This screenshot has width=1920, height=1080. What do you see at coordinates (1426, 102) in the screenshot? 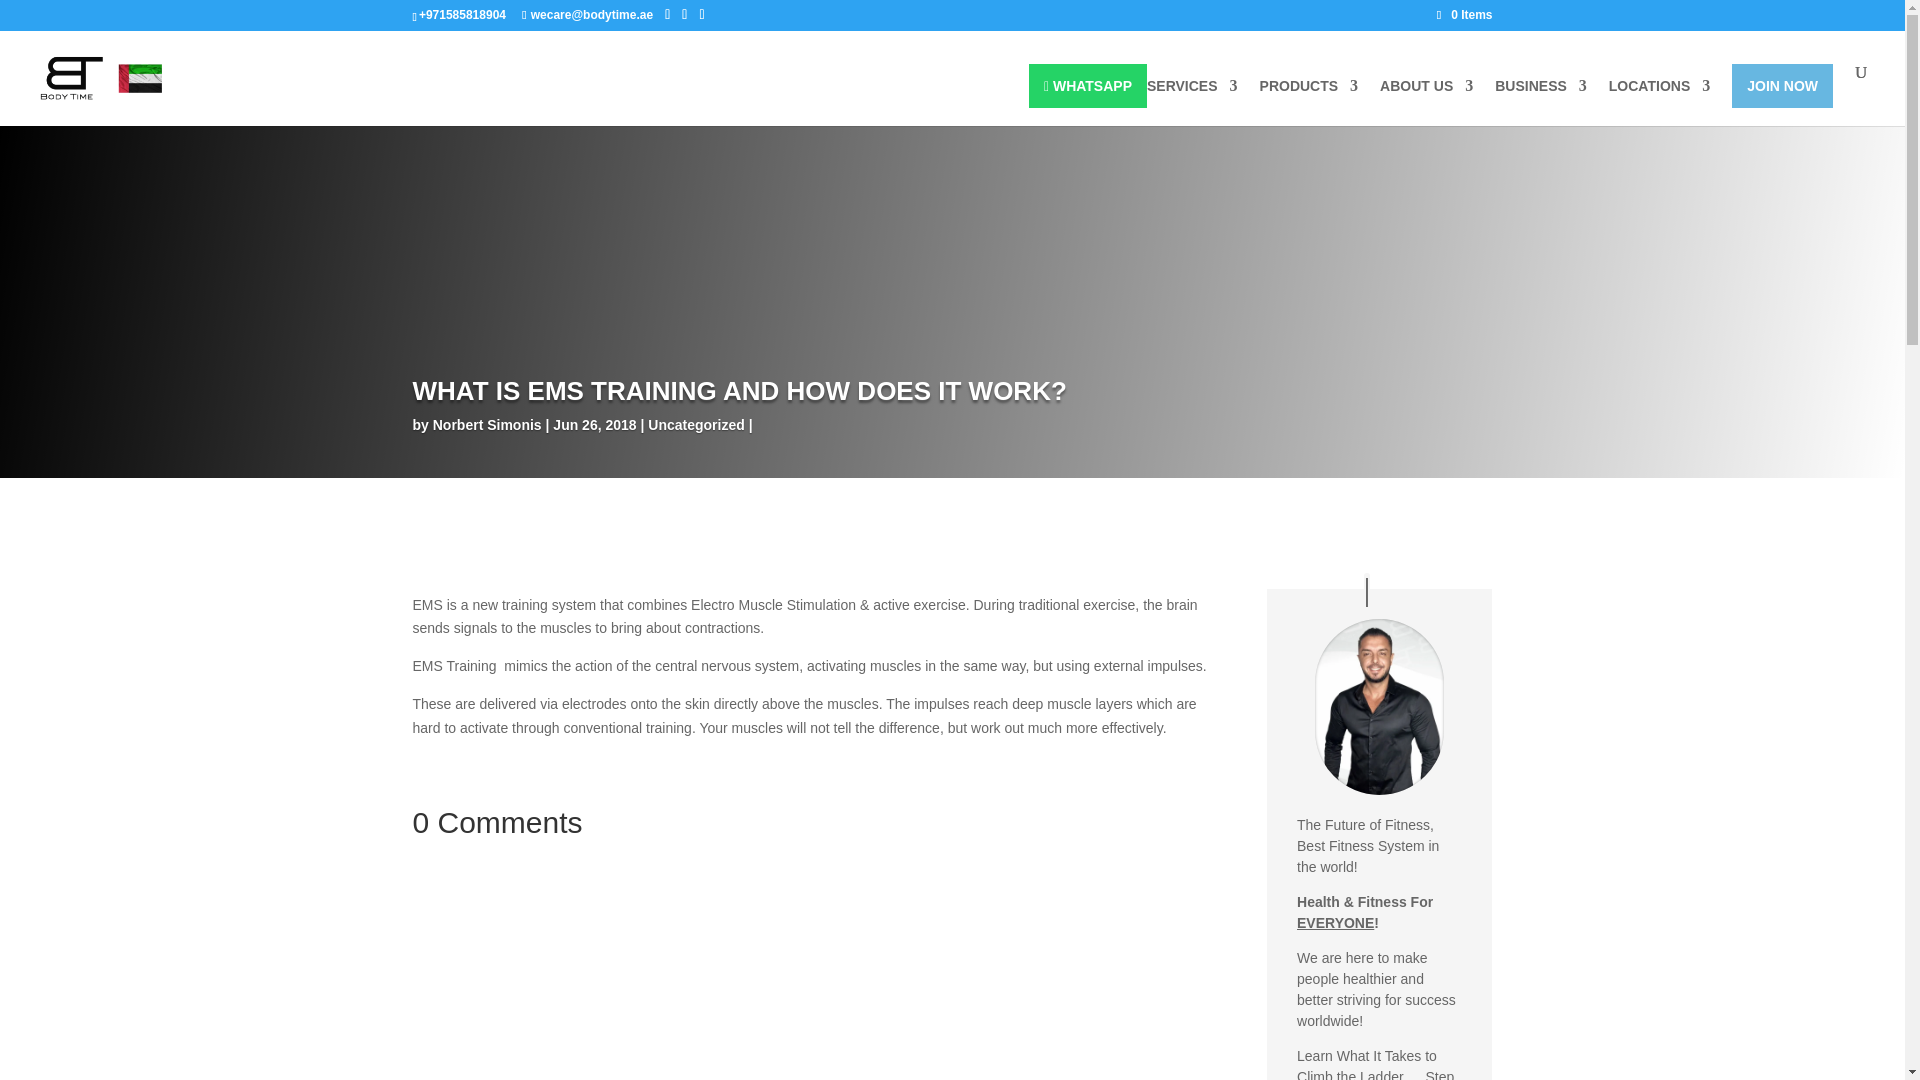
I see `ABOUT US` at bounding box center [1426, 102].